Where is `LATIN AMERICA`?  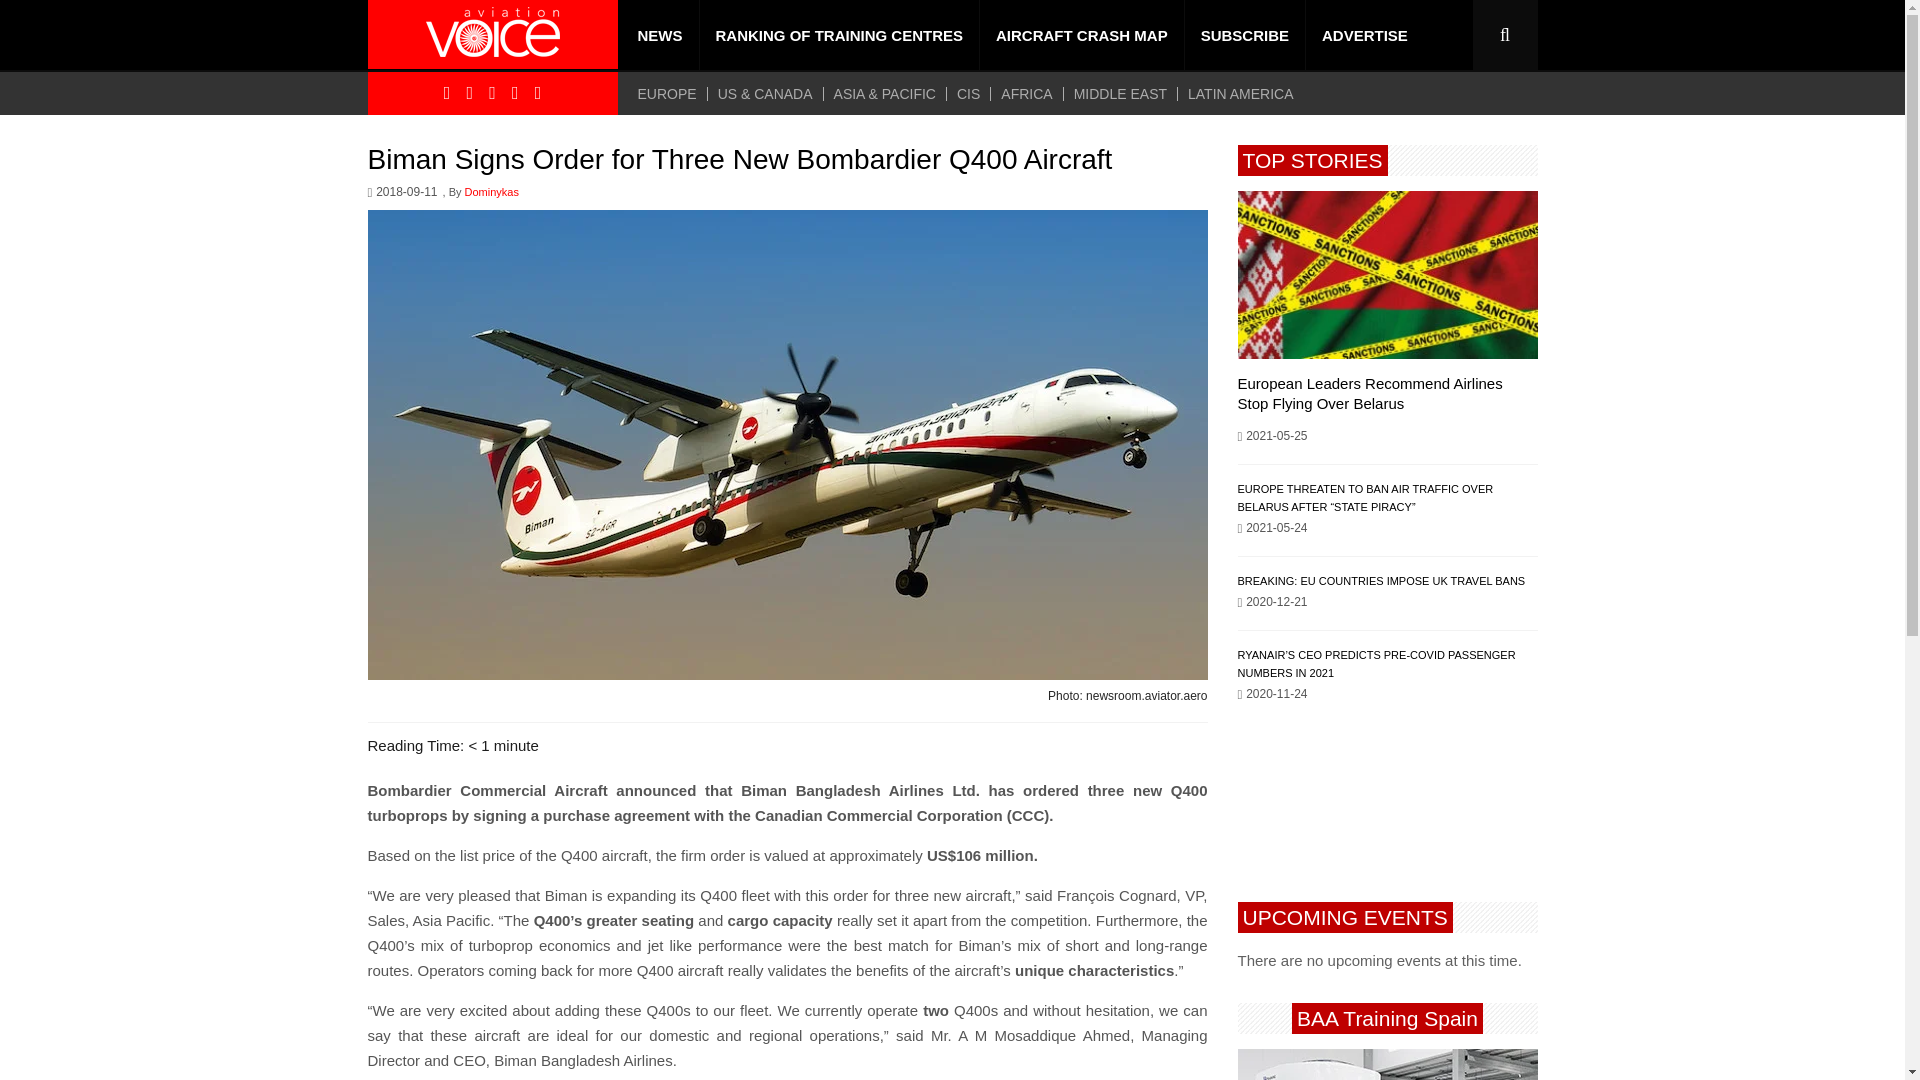
LATIN AMERICA is located at coordinates (1240, 94).